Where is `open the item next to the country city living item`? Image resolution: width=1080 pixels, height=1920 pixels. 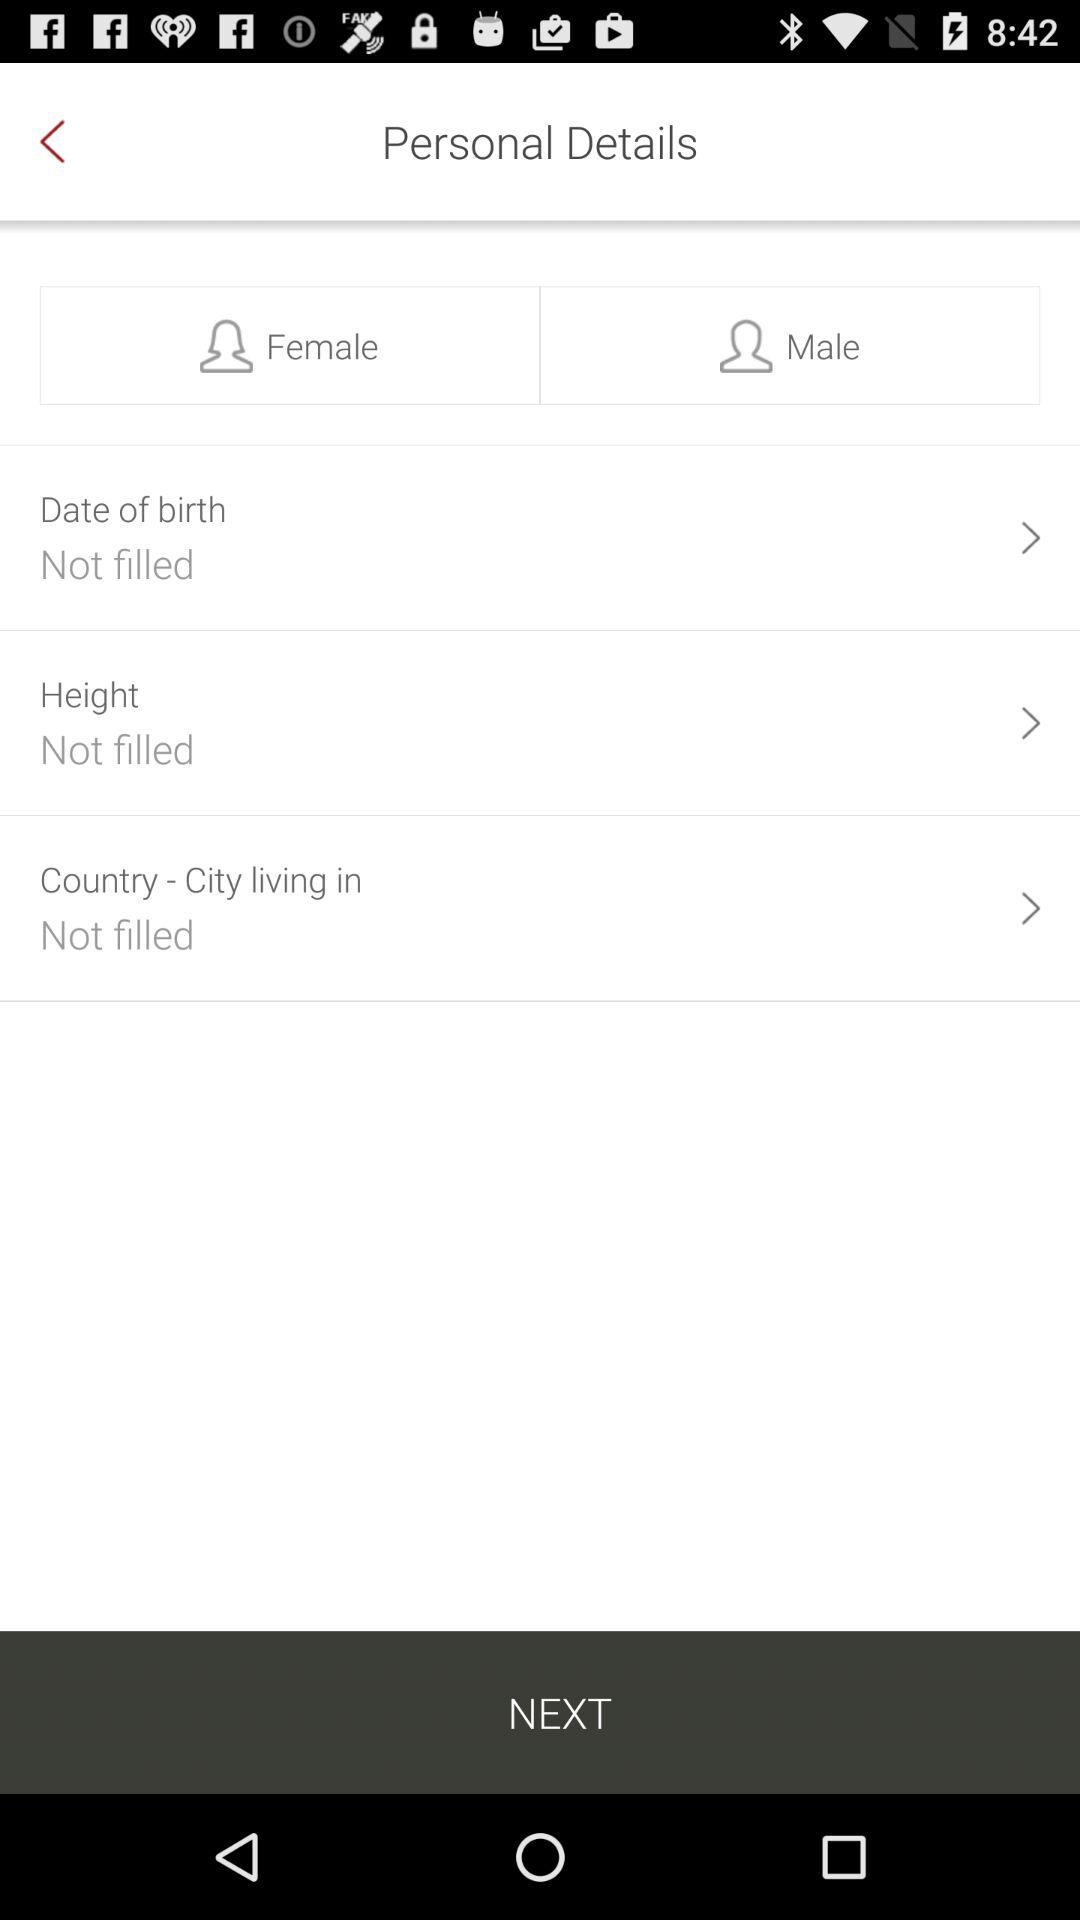
open the item next to the country city living item is located at coordinates (1030, 908).